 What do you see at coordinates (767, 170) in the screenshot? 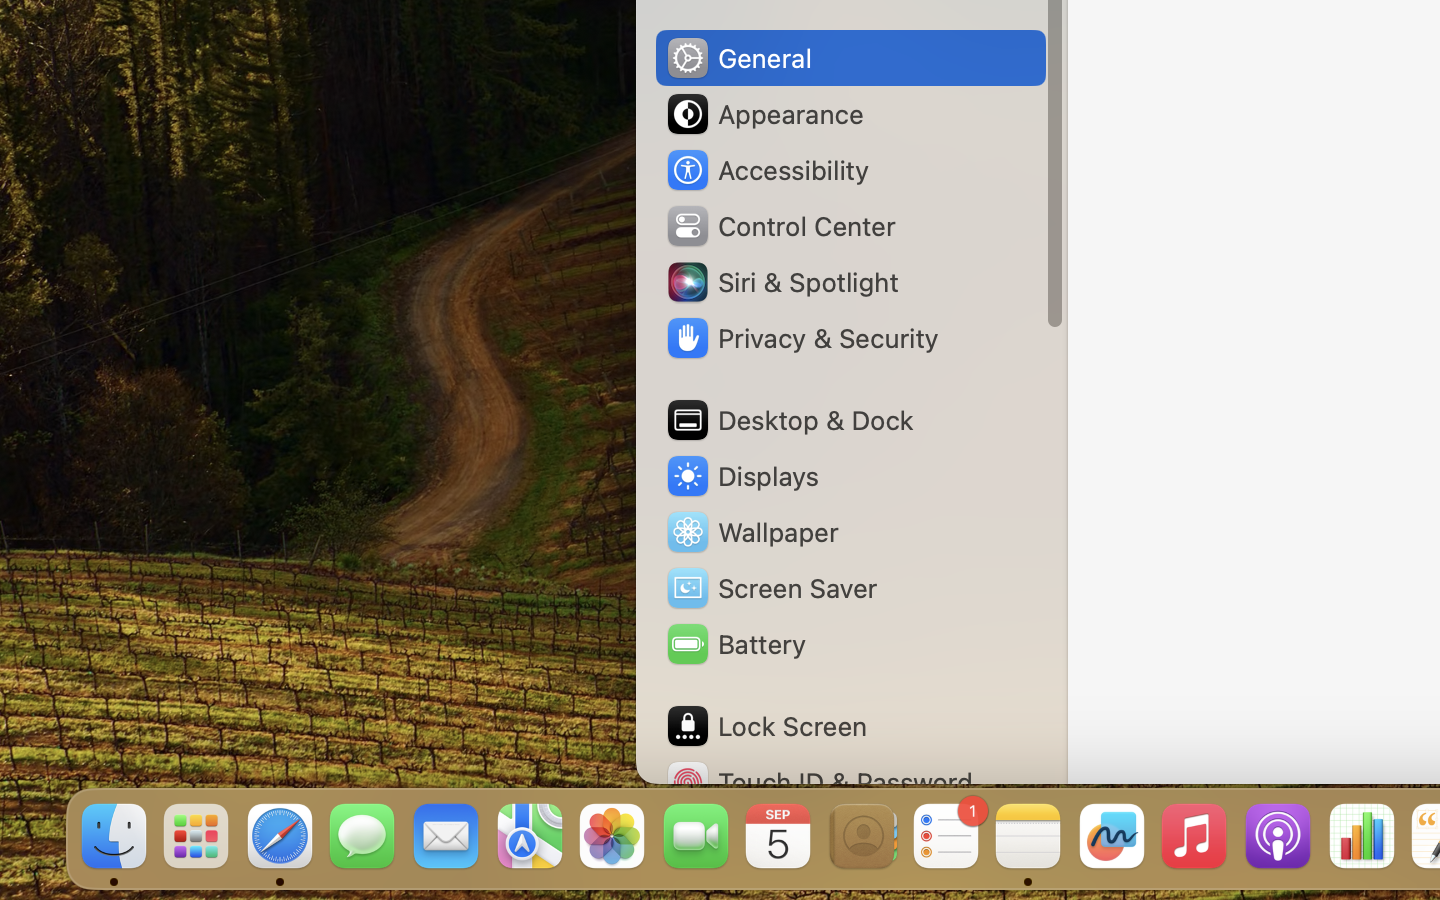
I see `Accessibility` at bounding box center [767, 170].